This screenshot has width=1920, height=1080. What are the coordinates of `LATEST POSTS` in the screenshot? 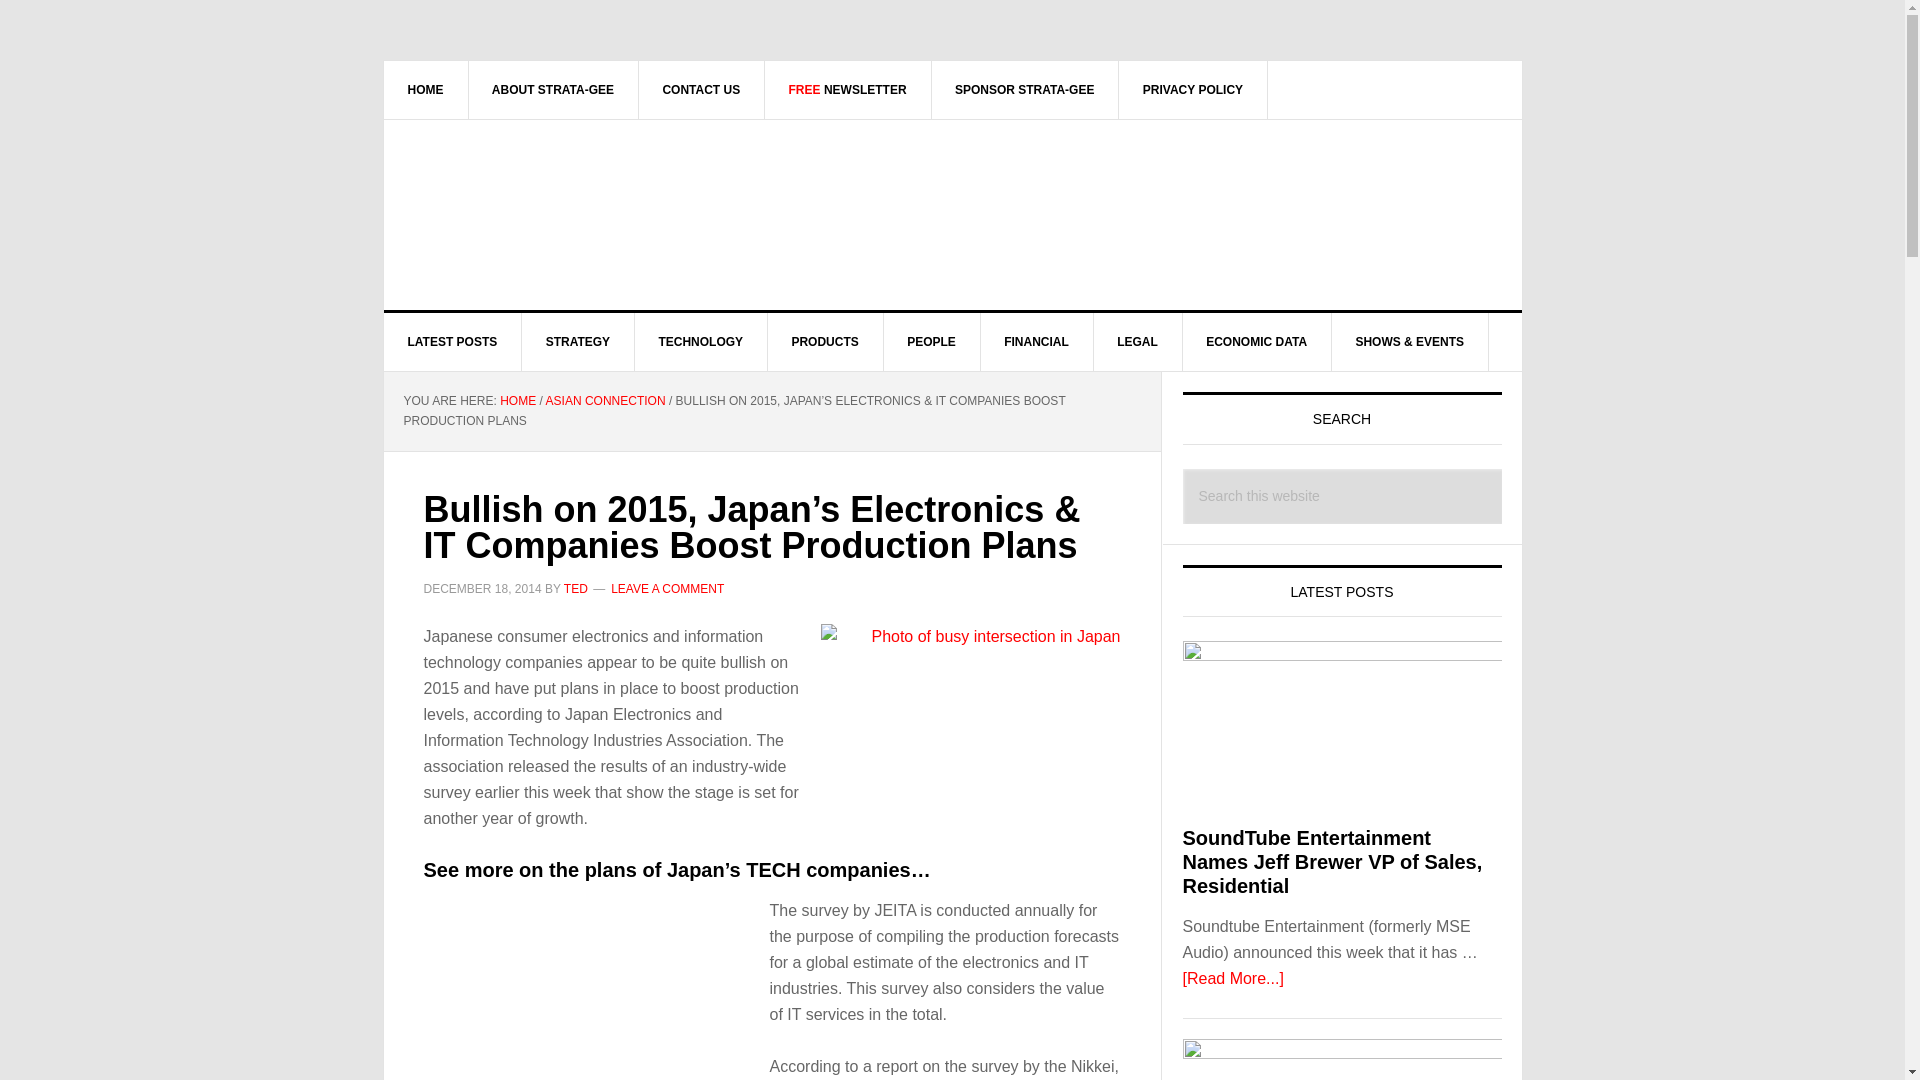 It's located at (453, 342).